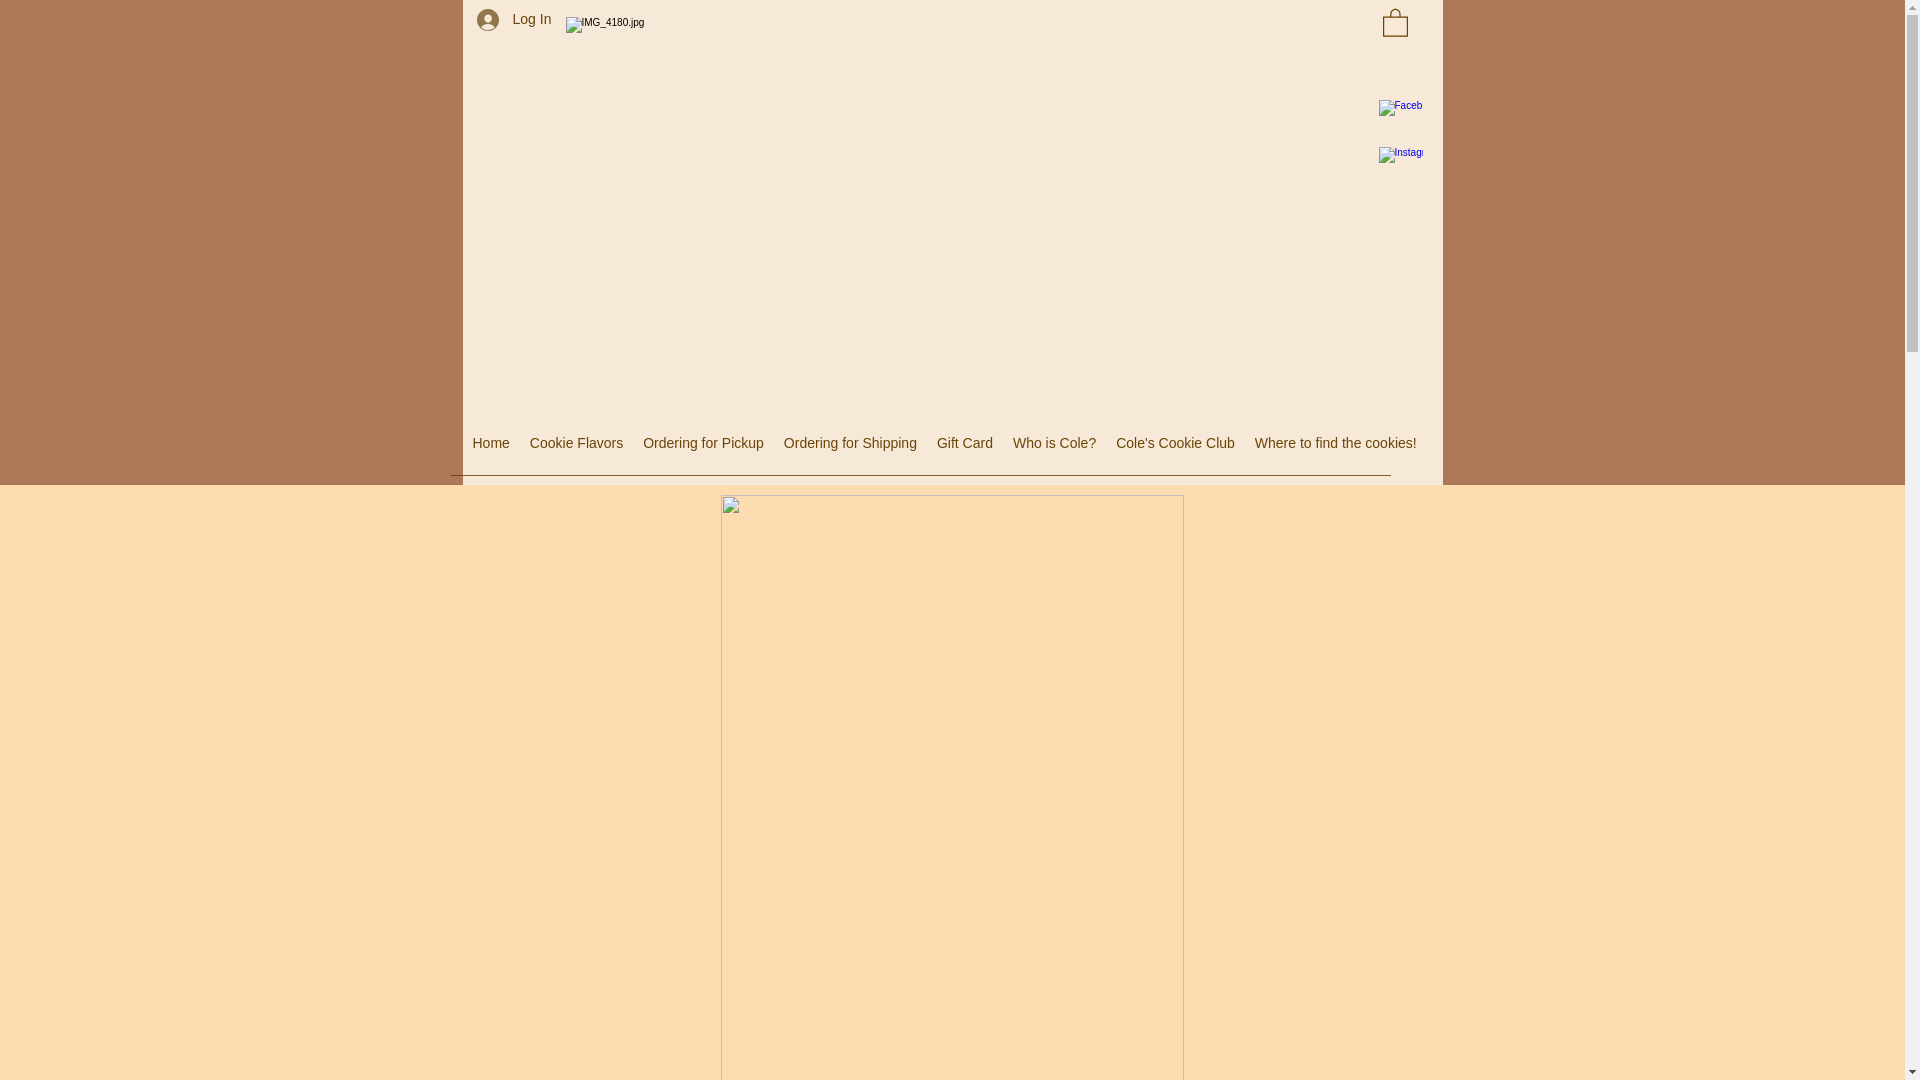 Image resolution: width=1920 pixels, height=1080 pixels. I want to click on Log In, so click(507, 19).